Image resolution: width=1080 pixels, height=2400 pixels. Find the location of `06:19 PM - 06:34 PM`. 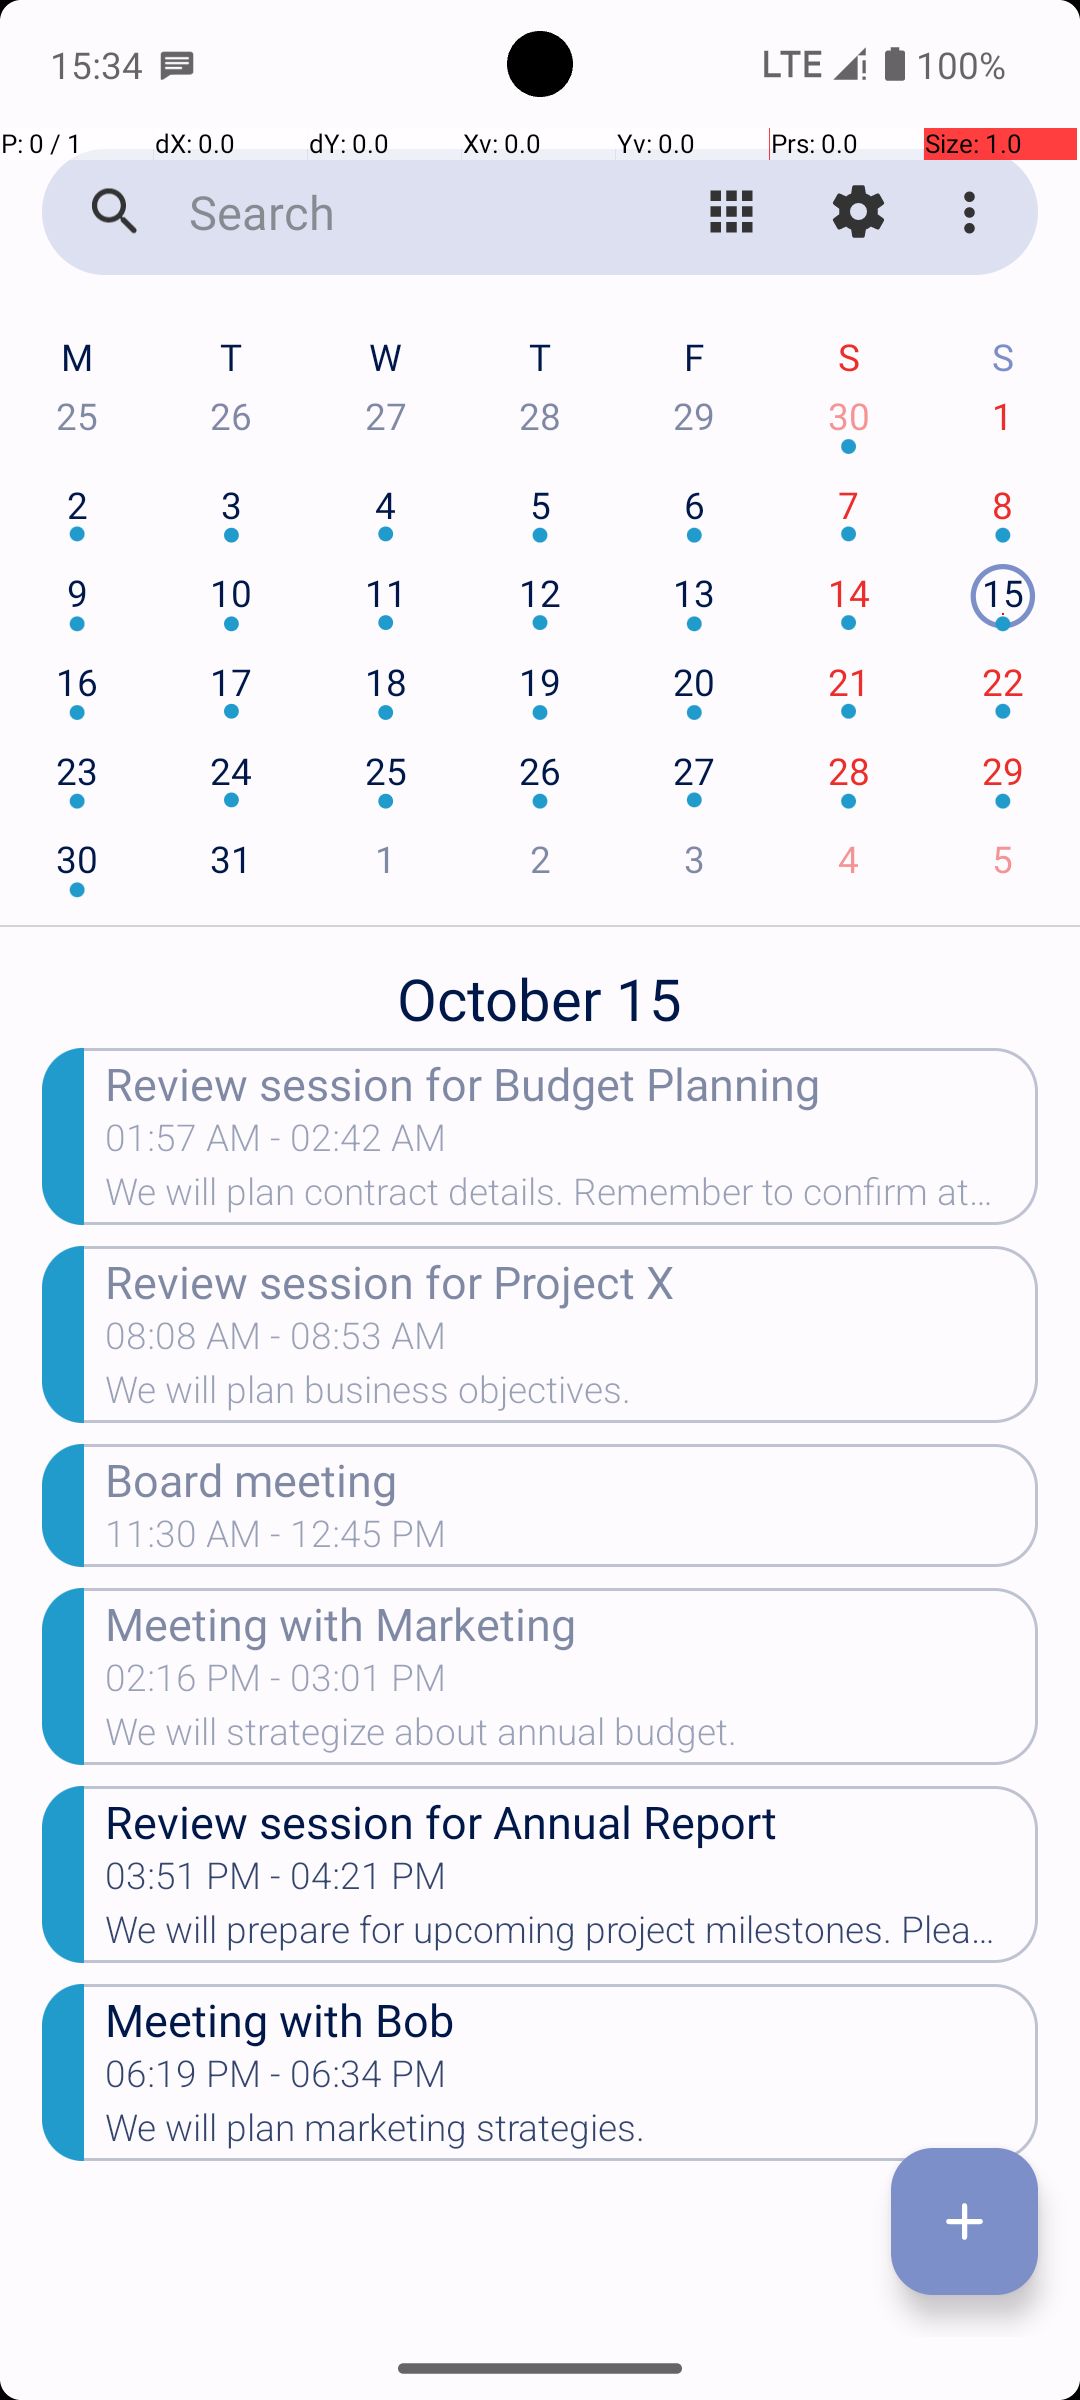

06:19 PM - 06:34 PM is located at coordinates (276, 2080).